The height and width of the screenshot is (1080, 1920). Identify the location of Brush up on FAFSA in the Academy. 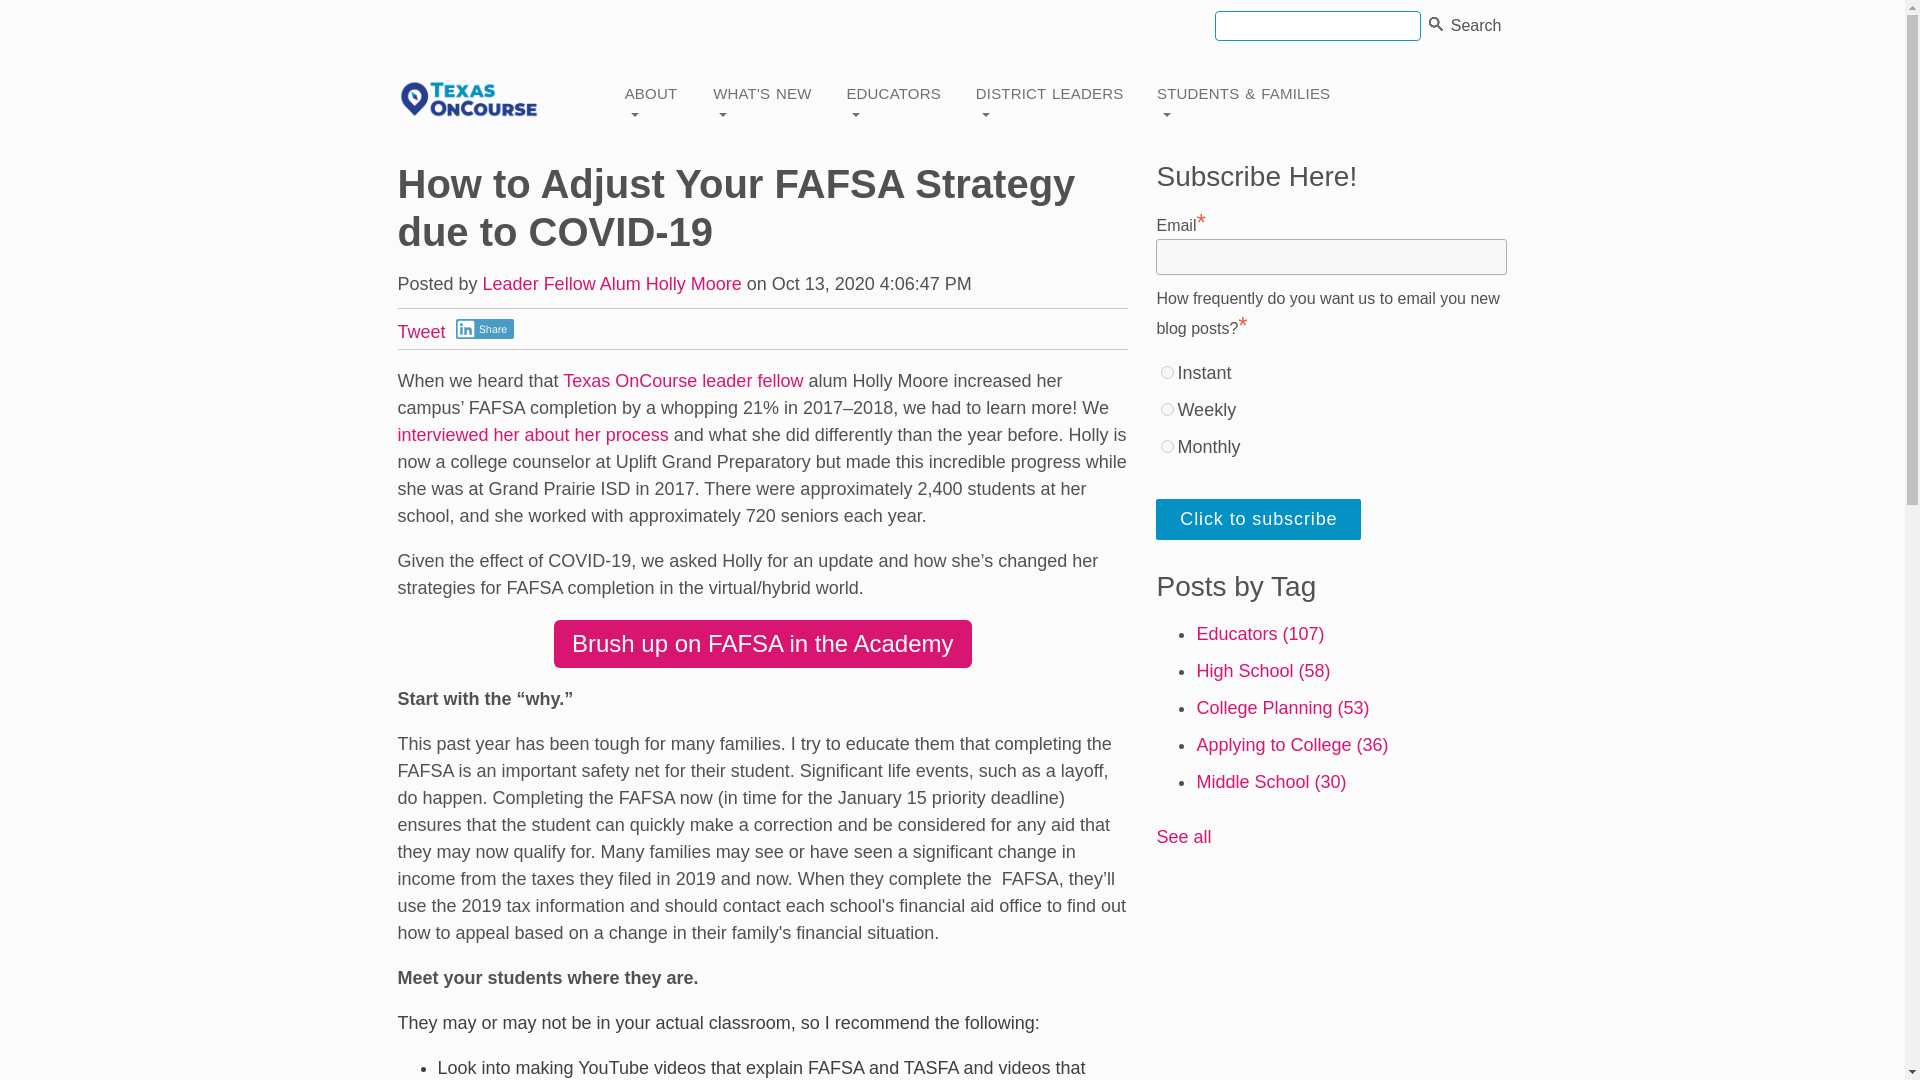
(762, 644).